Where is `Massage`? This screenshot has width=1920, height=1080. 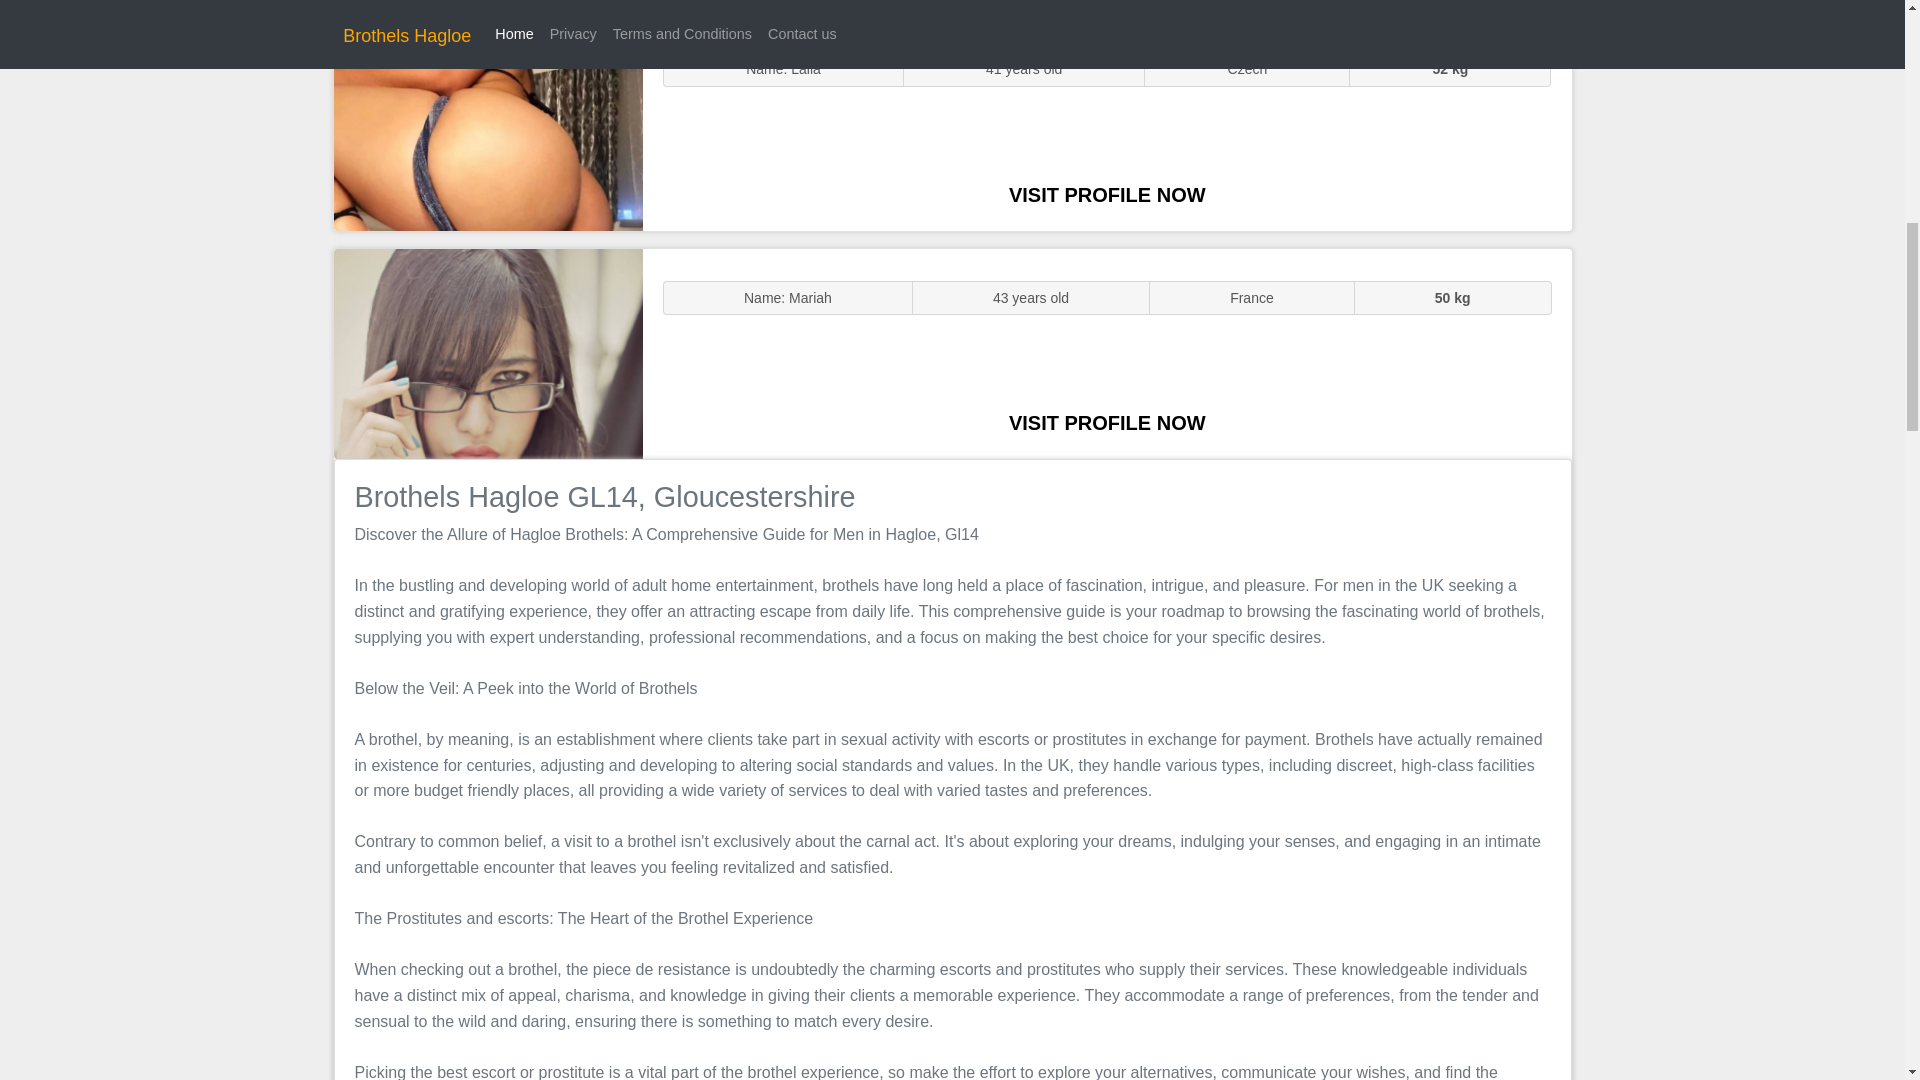
Massage is located at coordinates (488, 352).